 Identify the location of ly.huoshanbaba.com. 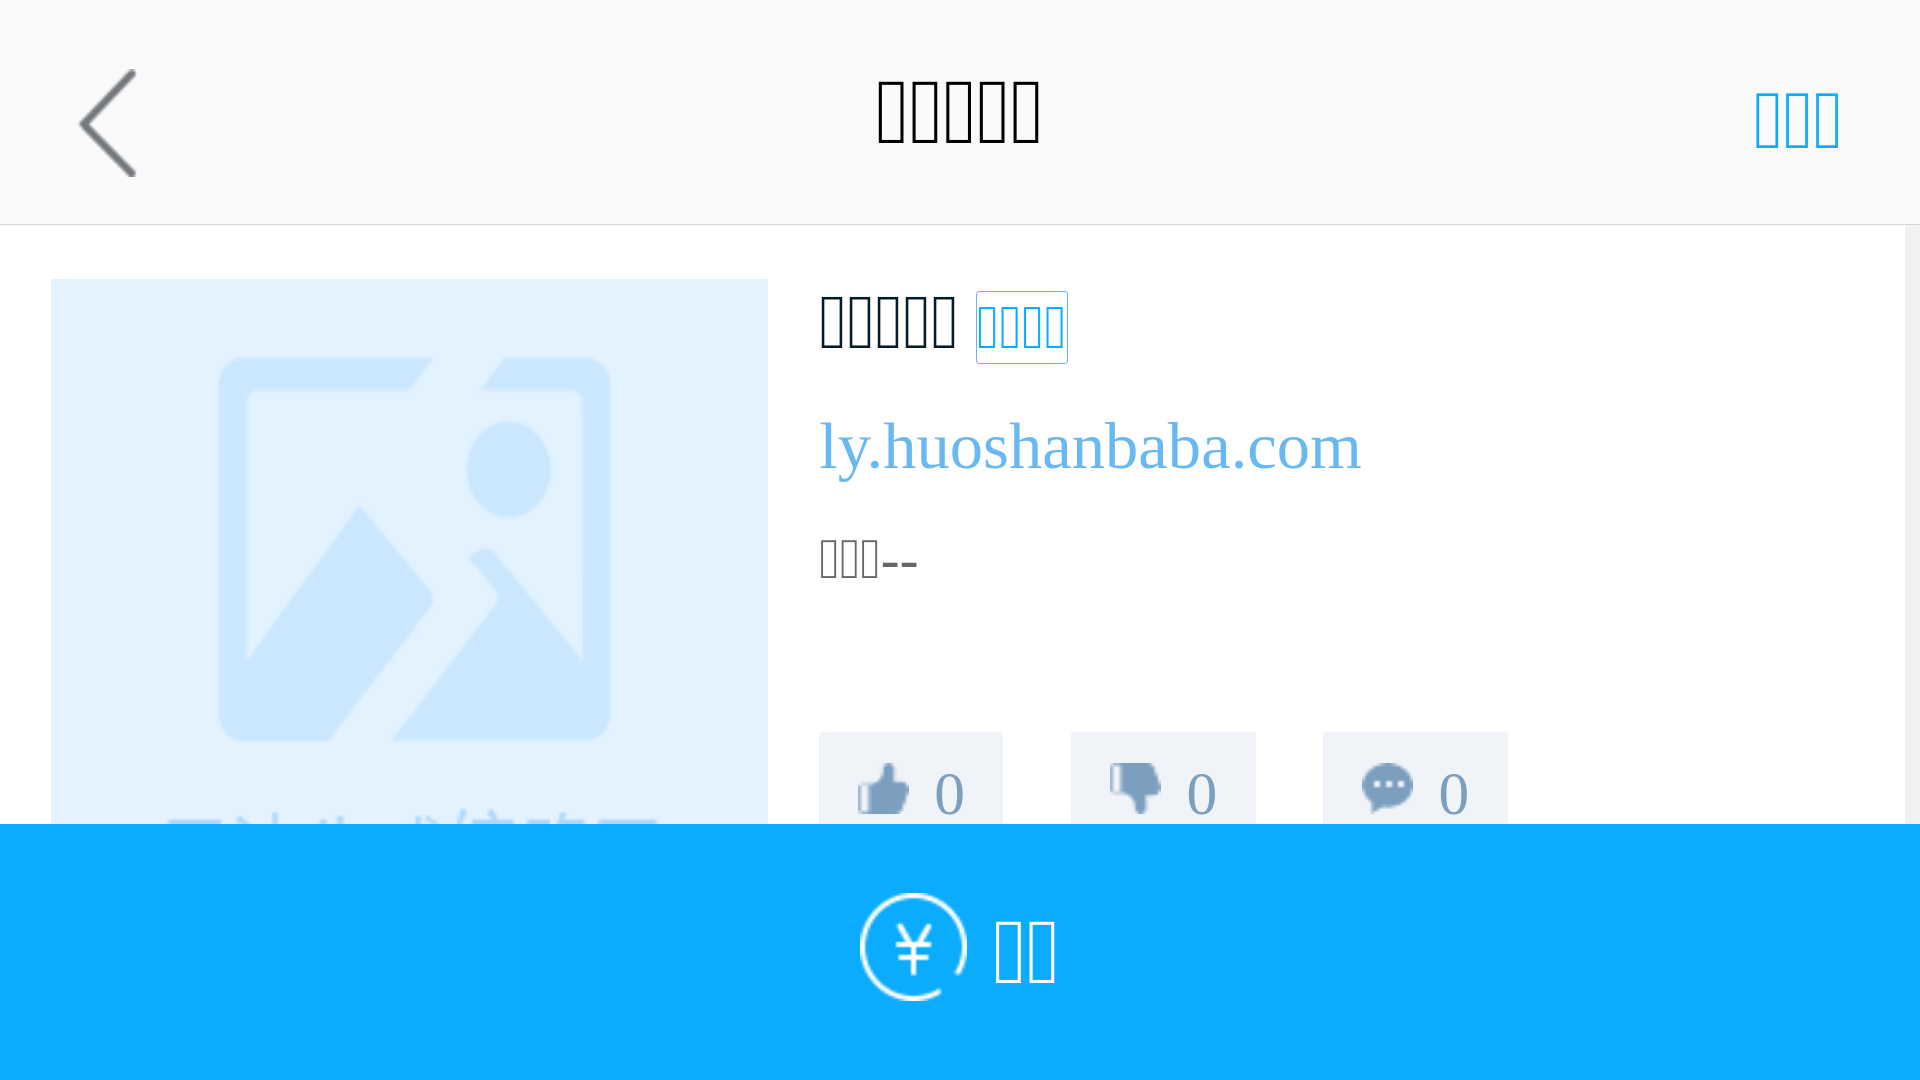
(978, 446).